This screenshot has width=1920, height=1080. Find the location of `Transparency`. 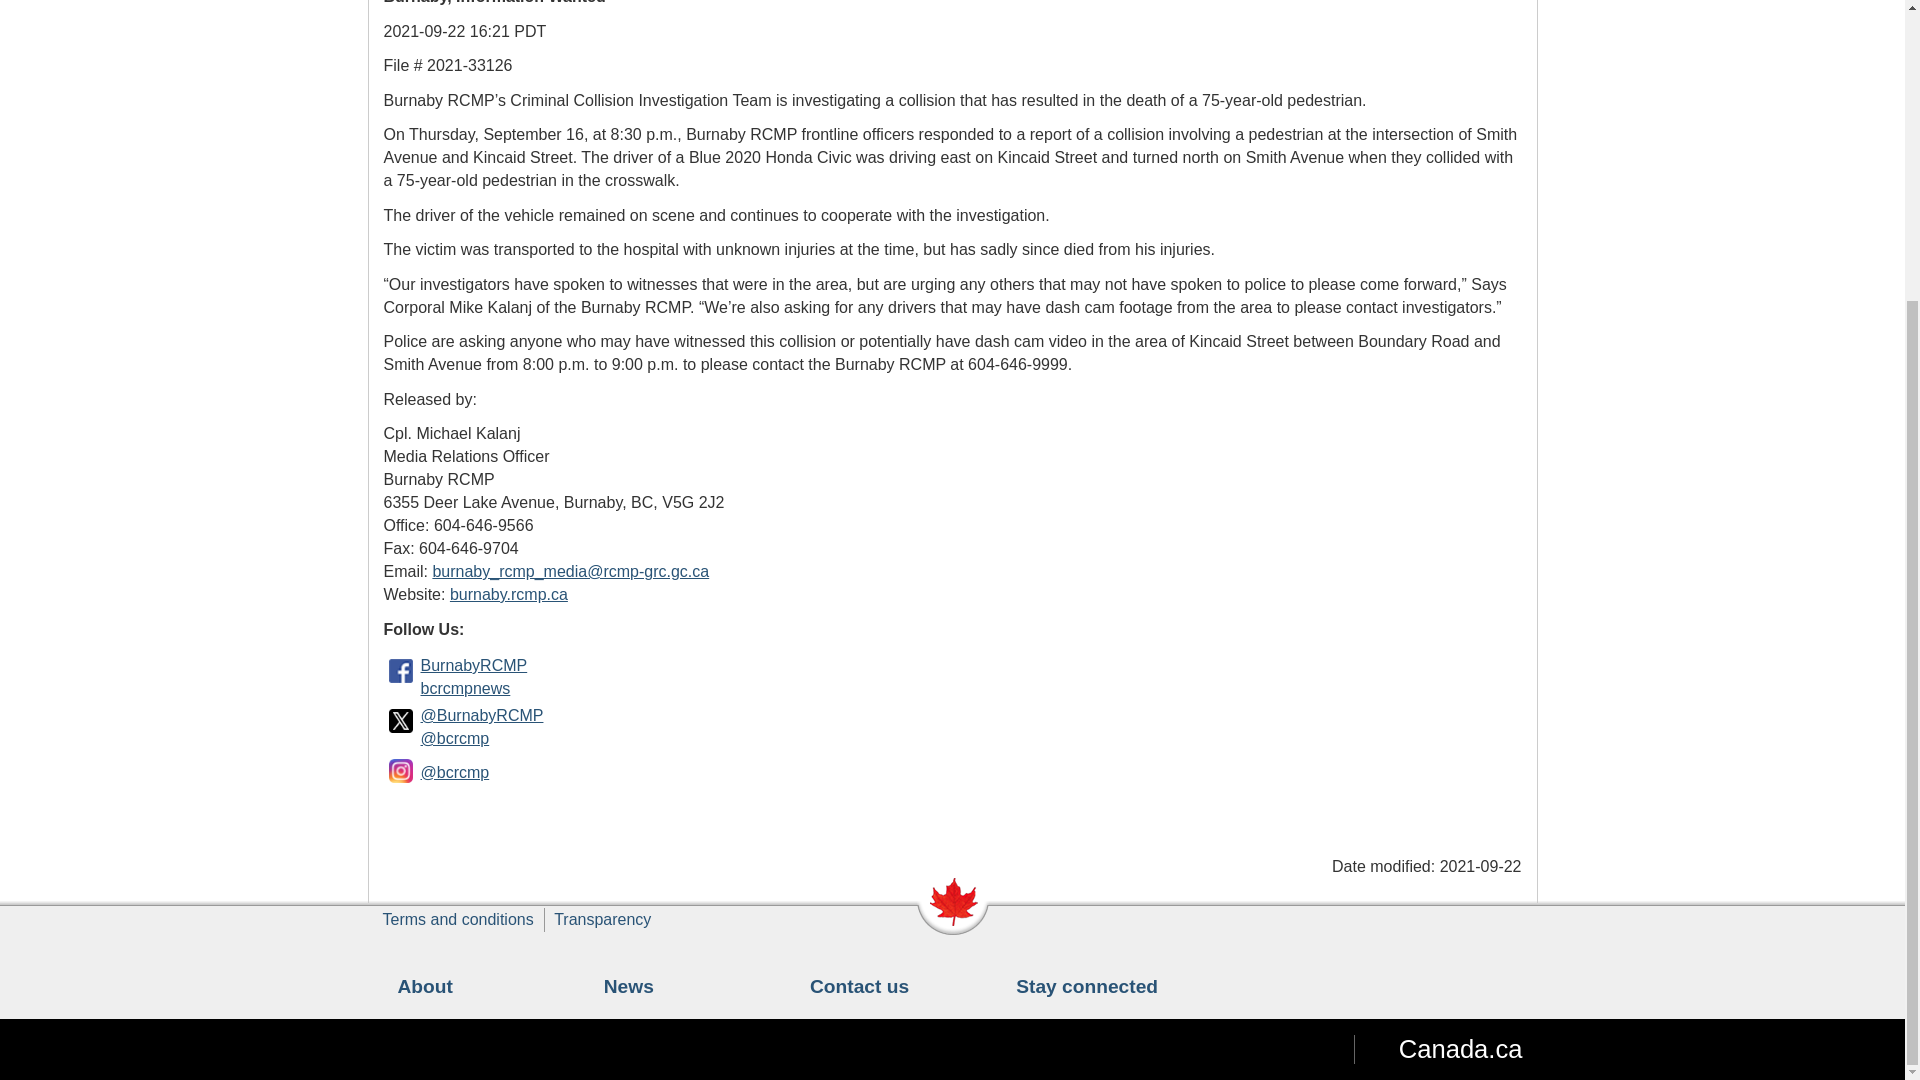

Transparency is located at coordinates (602, 919).